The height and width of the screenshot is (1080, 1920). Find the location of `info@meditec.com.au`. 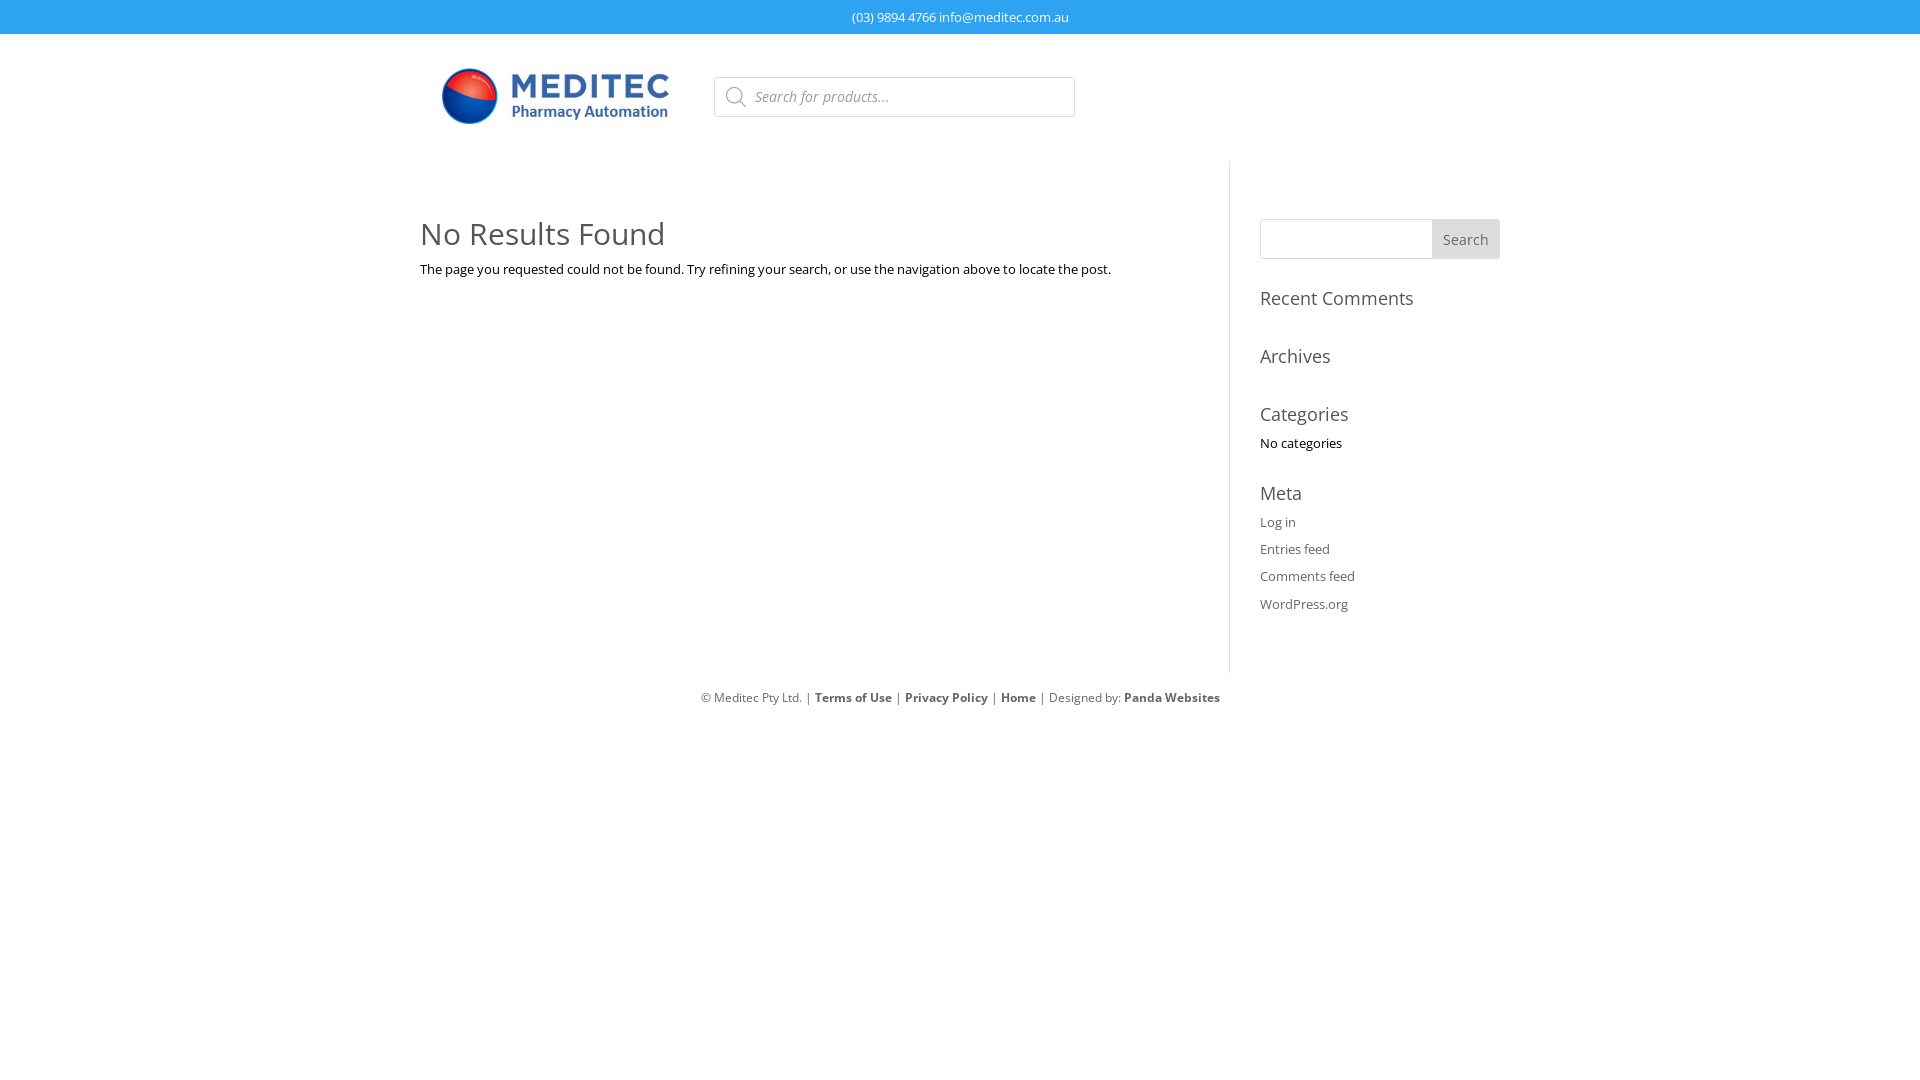

info@meditec.com.au is located at coordinates (1003, 17).